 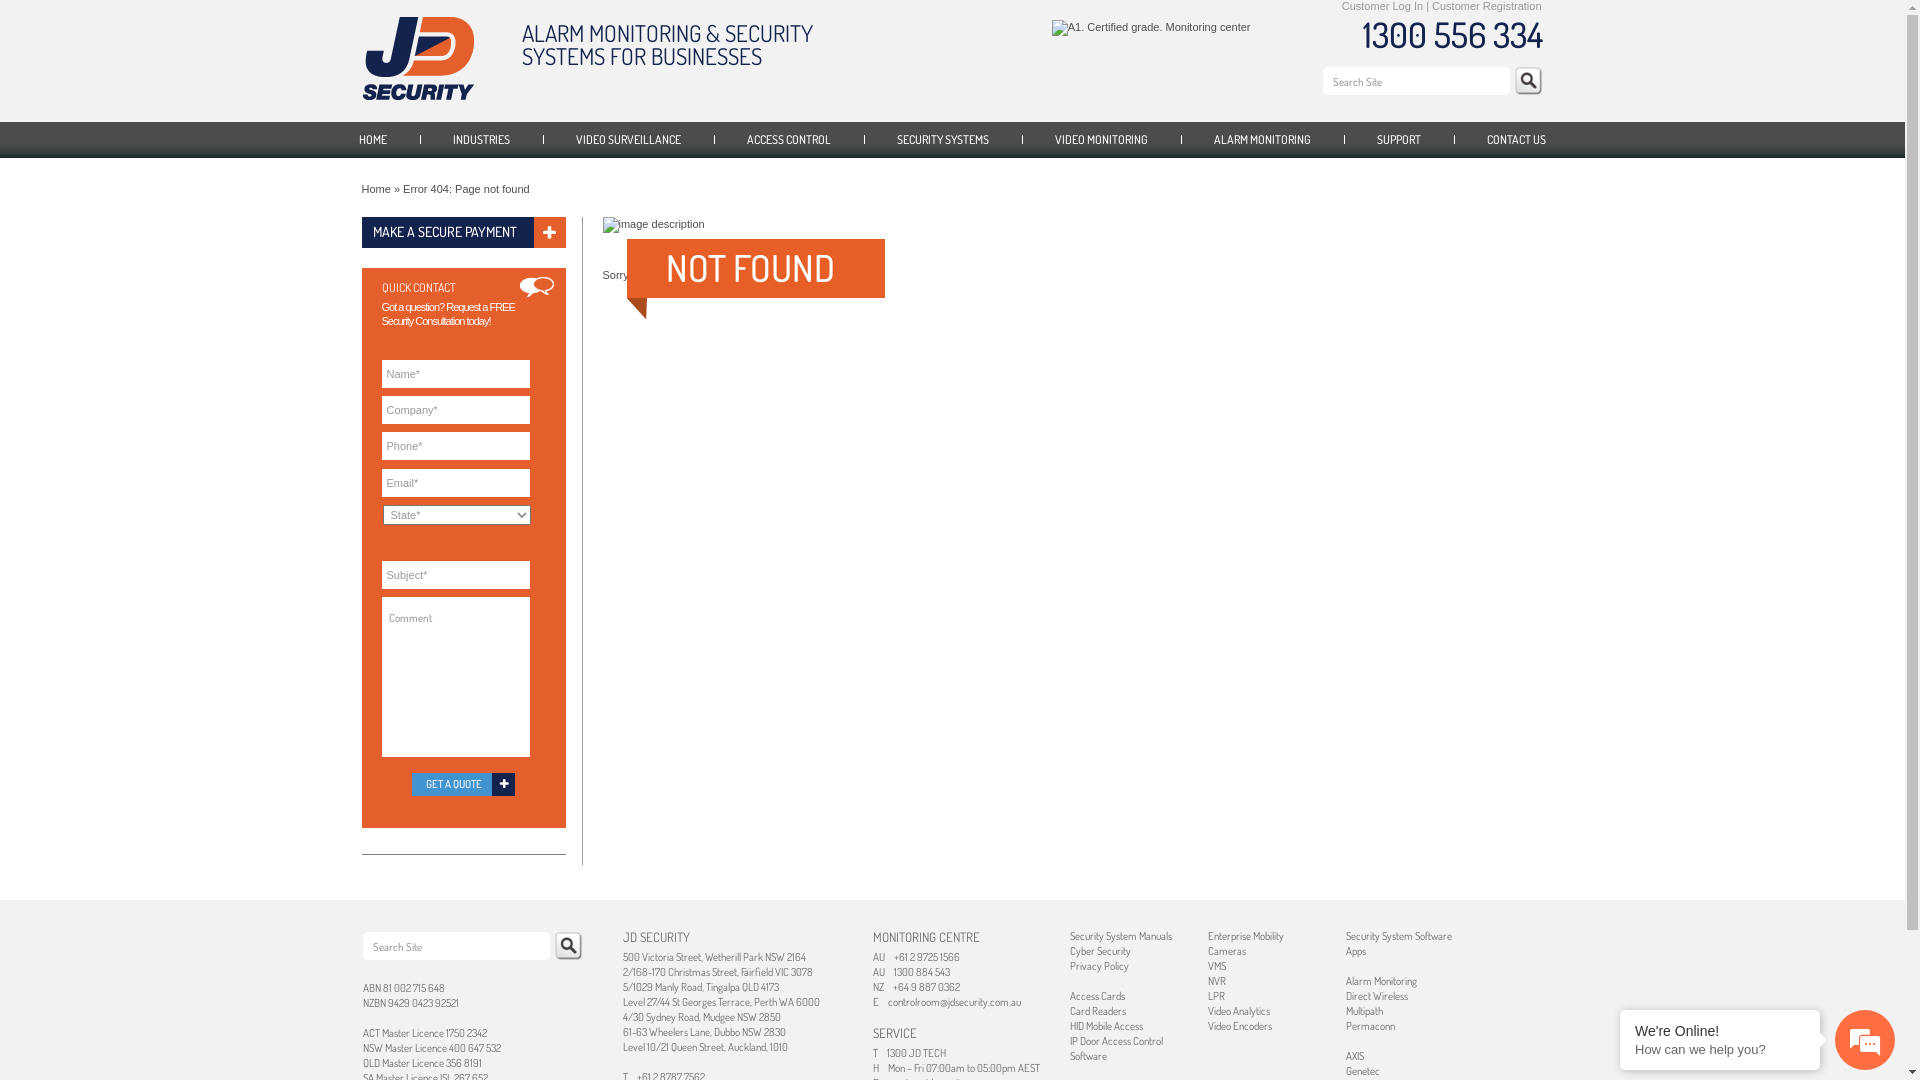 I want to click on Search, so click(x=568, y=946).